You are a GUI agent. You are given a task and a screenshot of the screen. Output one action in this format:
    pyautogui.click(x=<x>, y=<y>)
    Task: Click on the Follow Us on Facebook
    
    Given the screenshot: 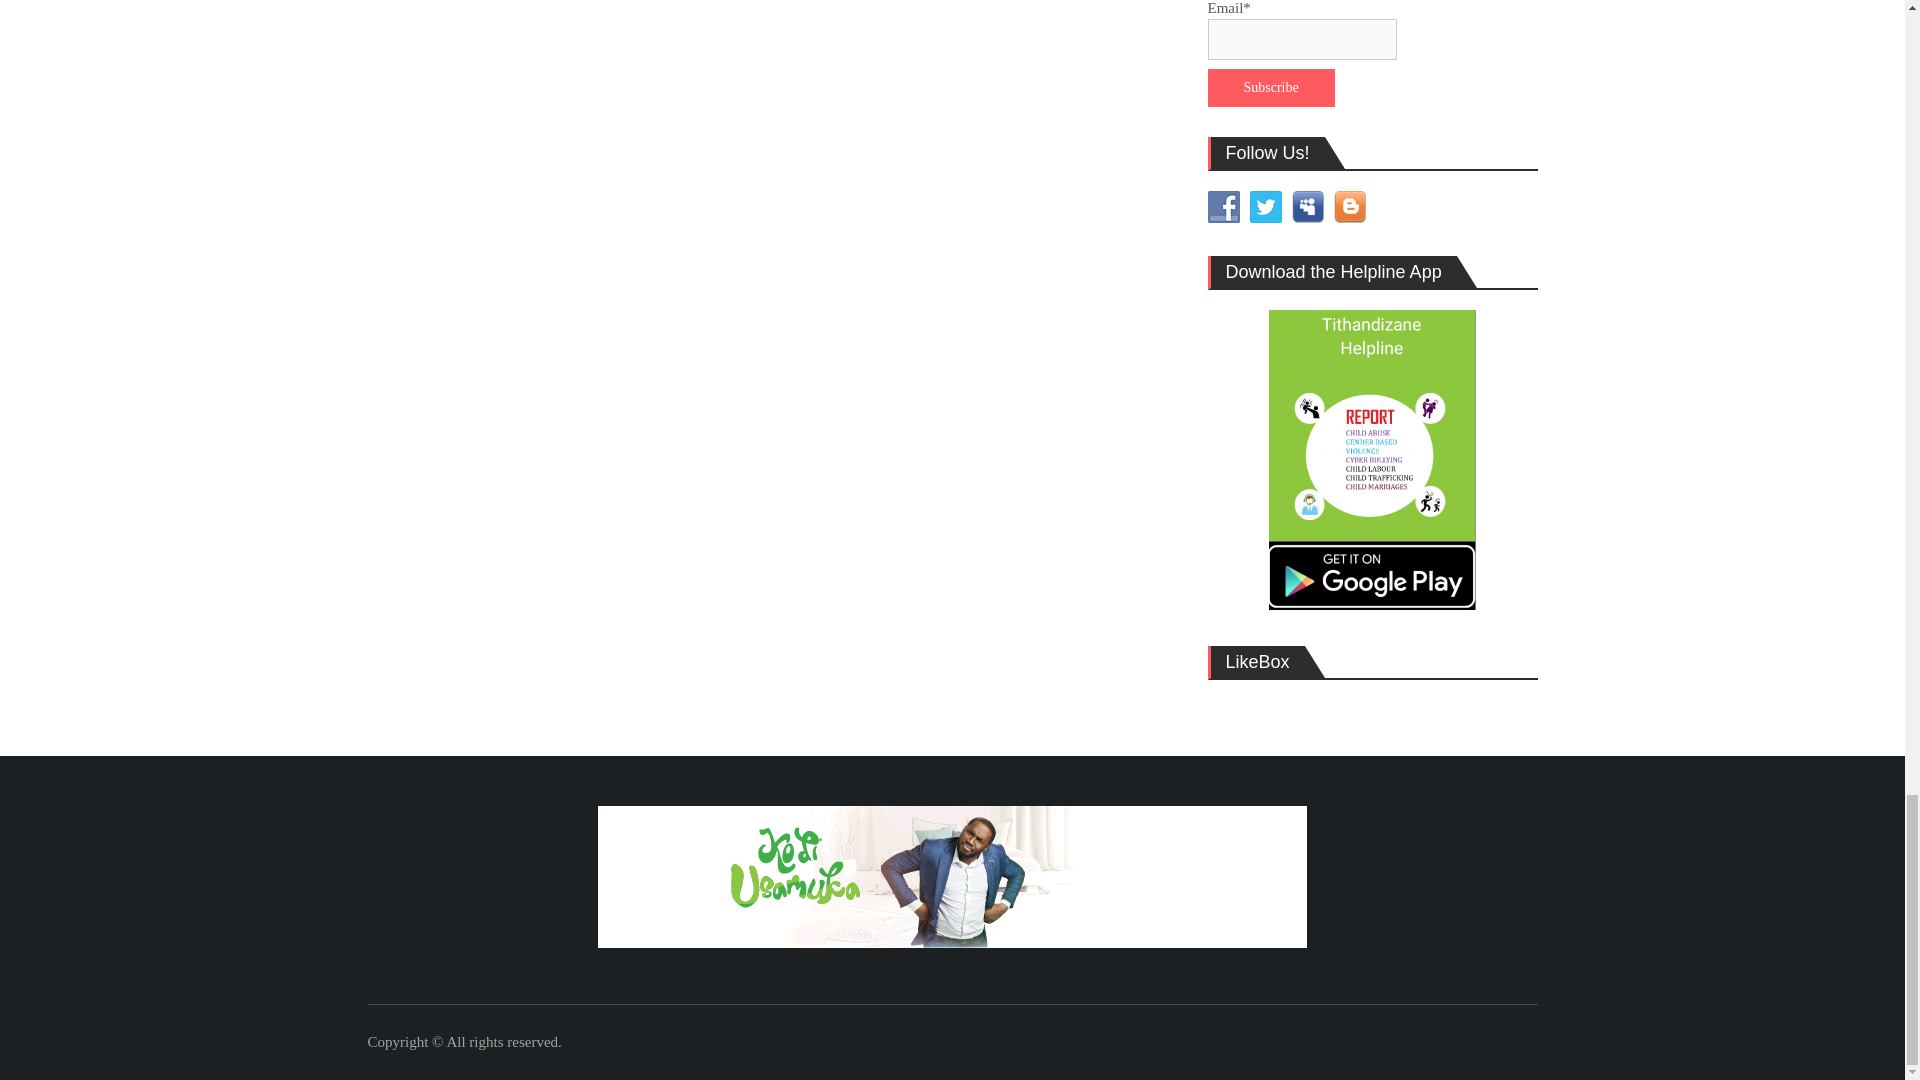 What is the action you would take?
    pyautogui.click(x=1224, y=206)
    